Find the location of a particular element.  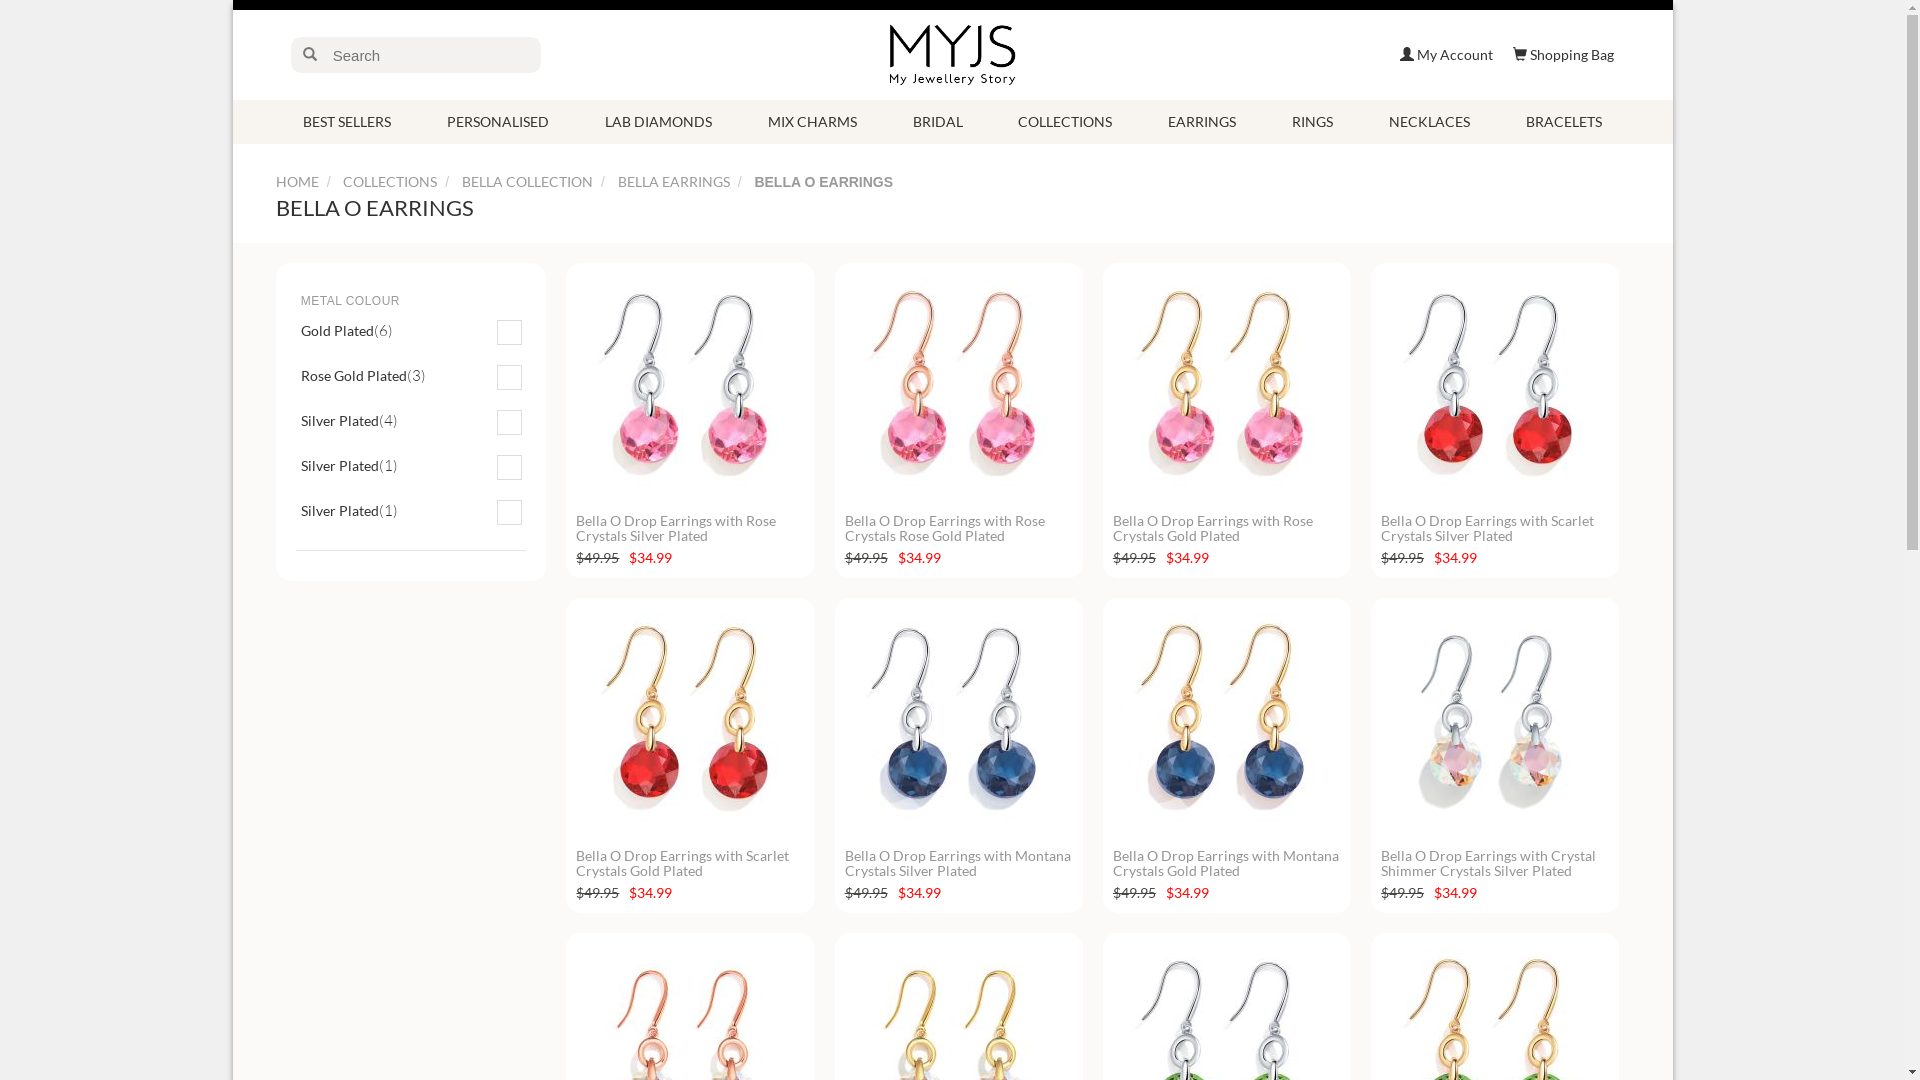

Silver Plated(1) is located at coordinates (412, 470).